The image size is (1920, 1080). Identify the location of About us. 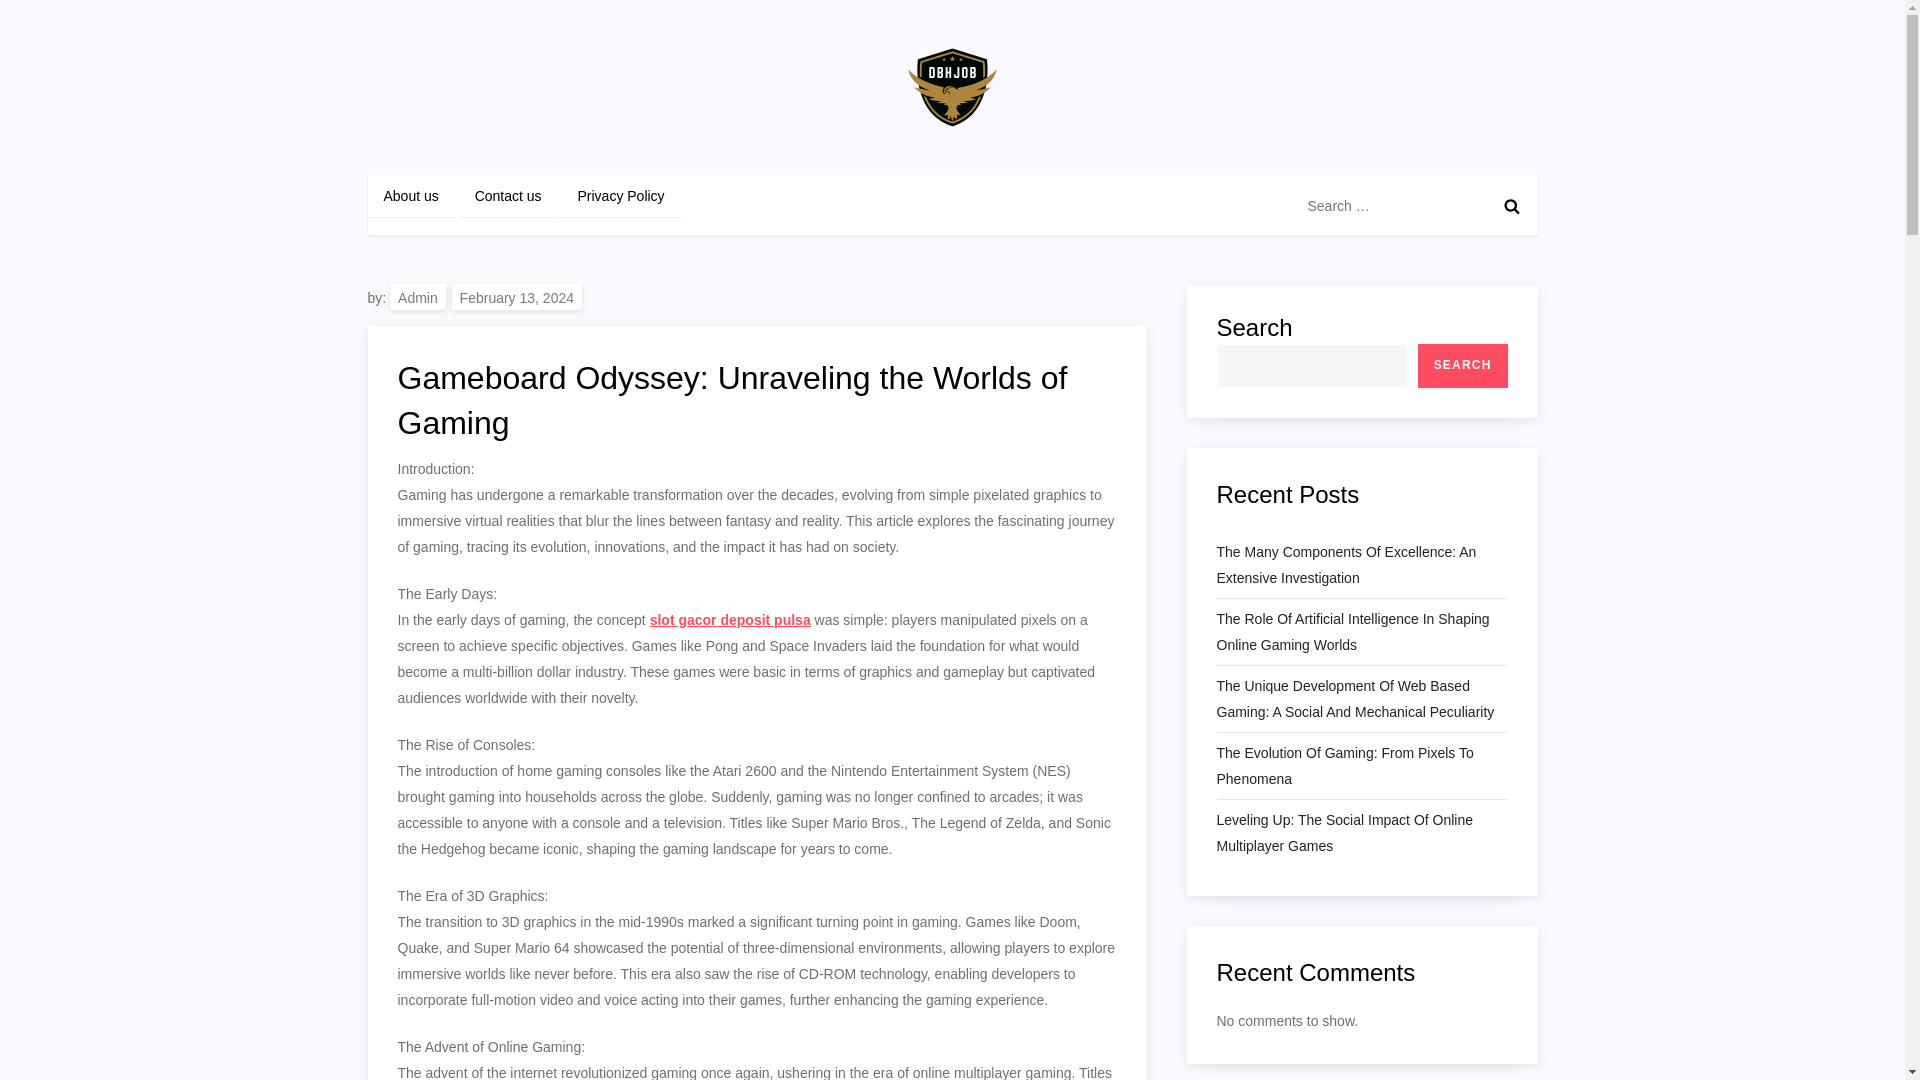
(412, 196).